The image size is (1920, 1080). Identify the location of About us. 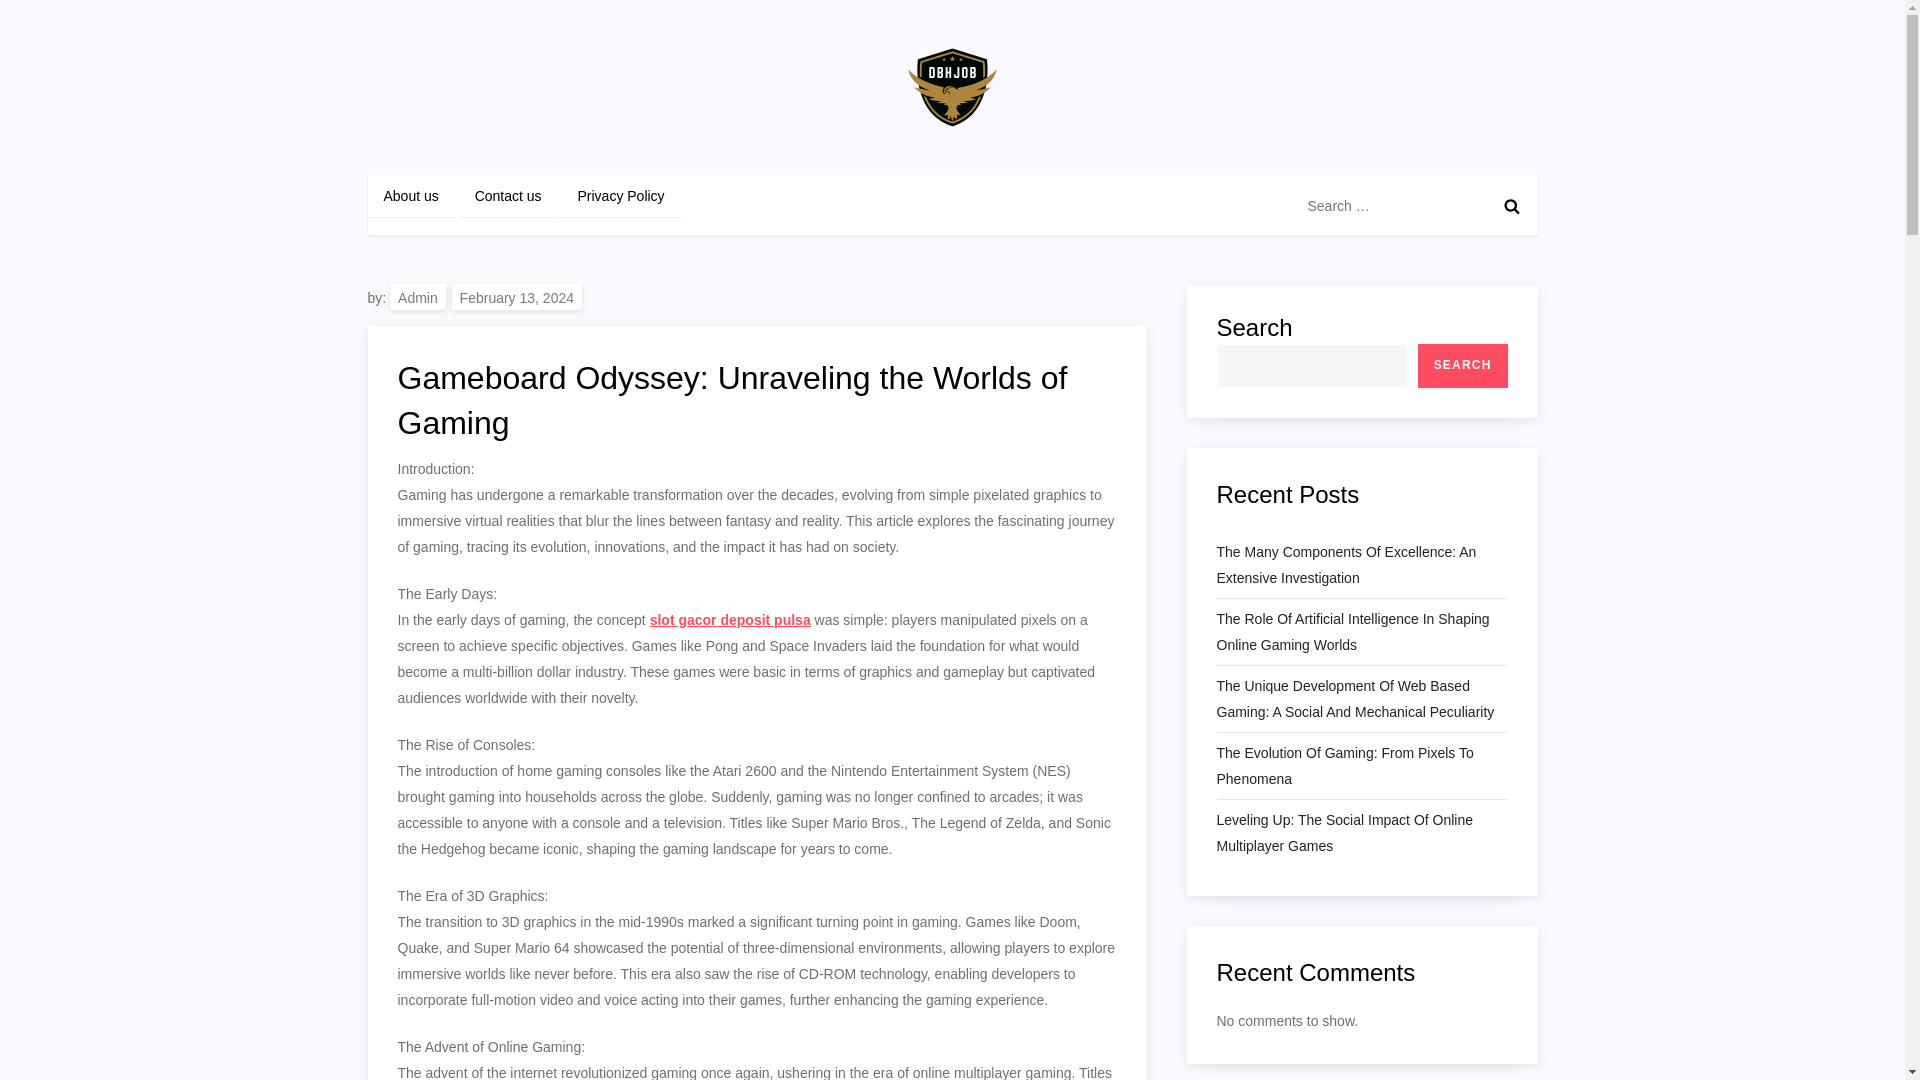
(412, 196).